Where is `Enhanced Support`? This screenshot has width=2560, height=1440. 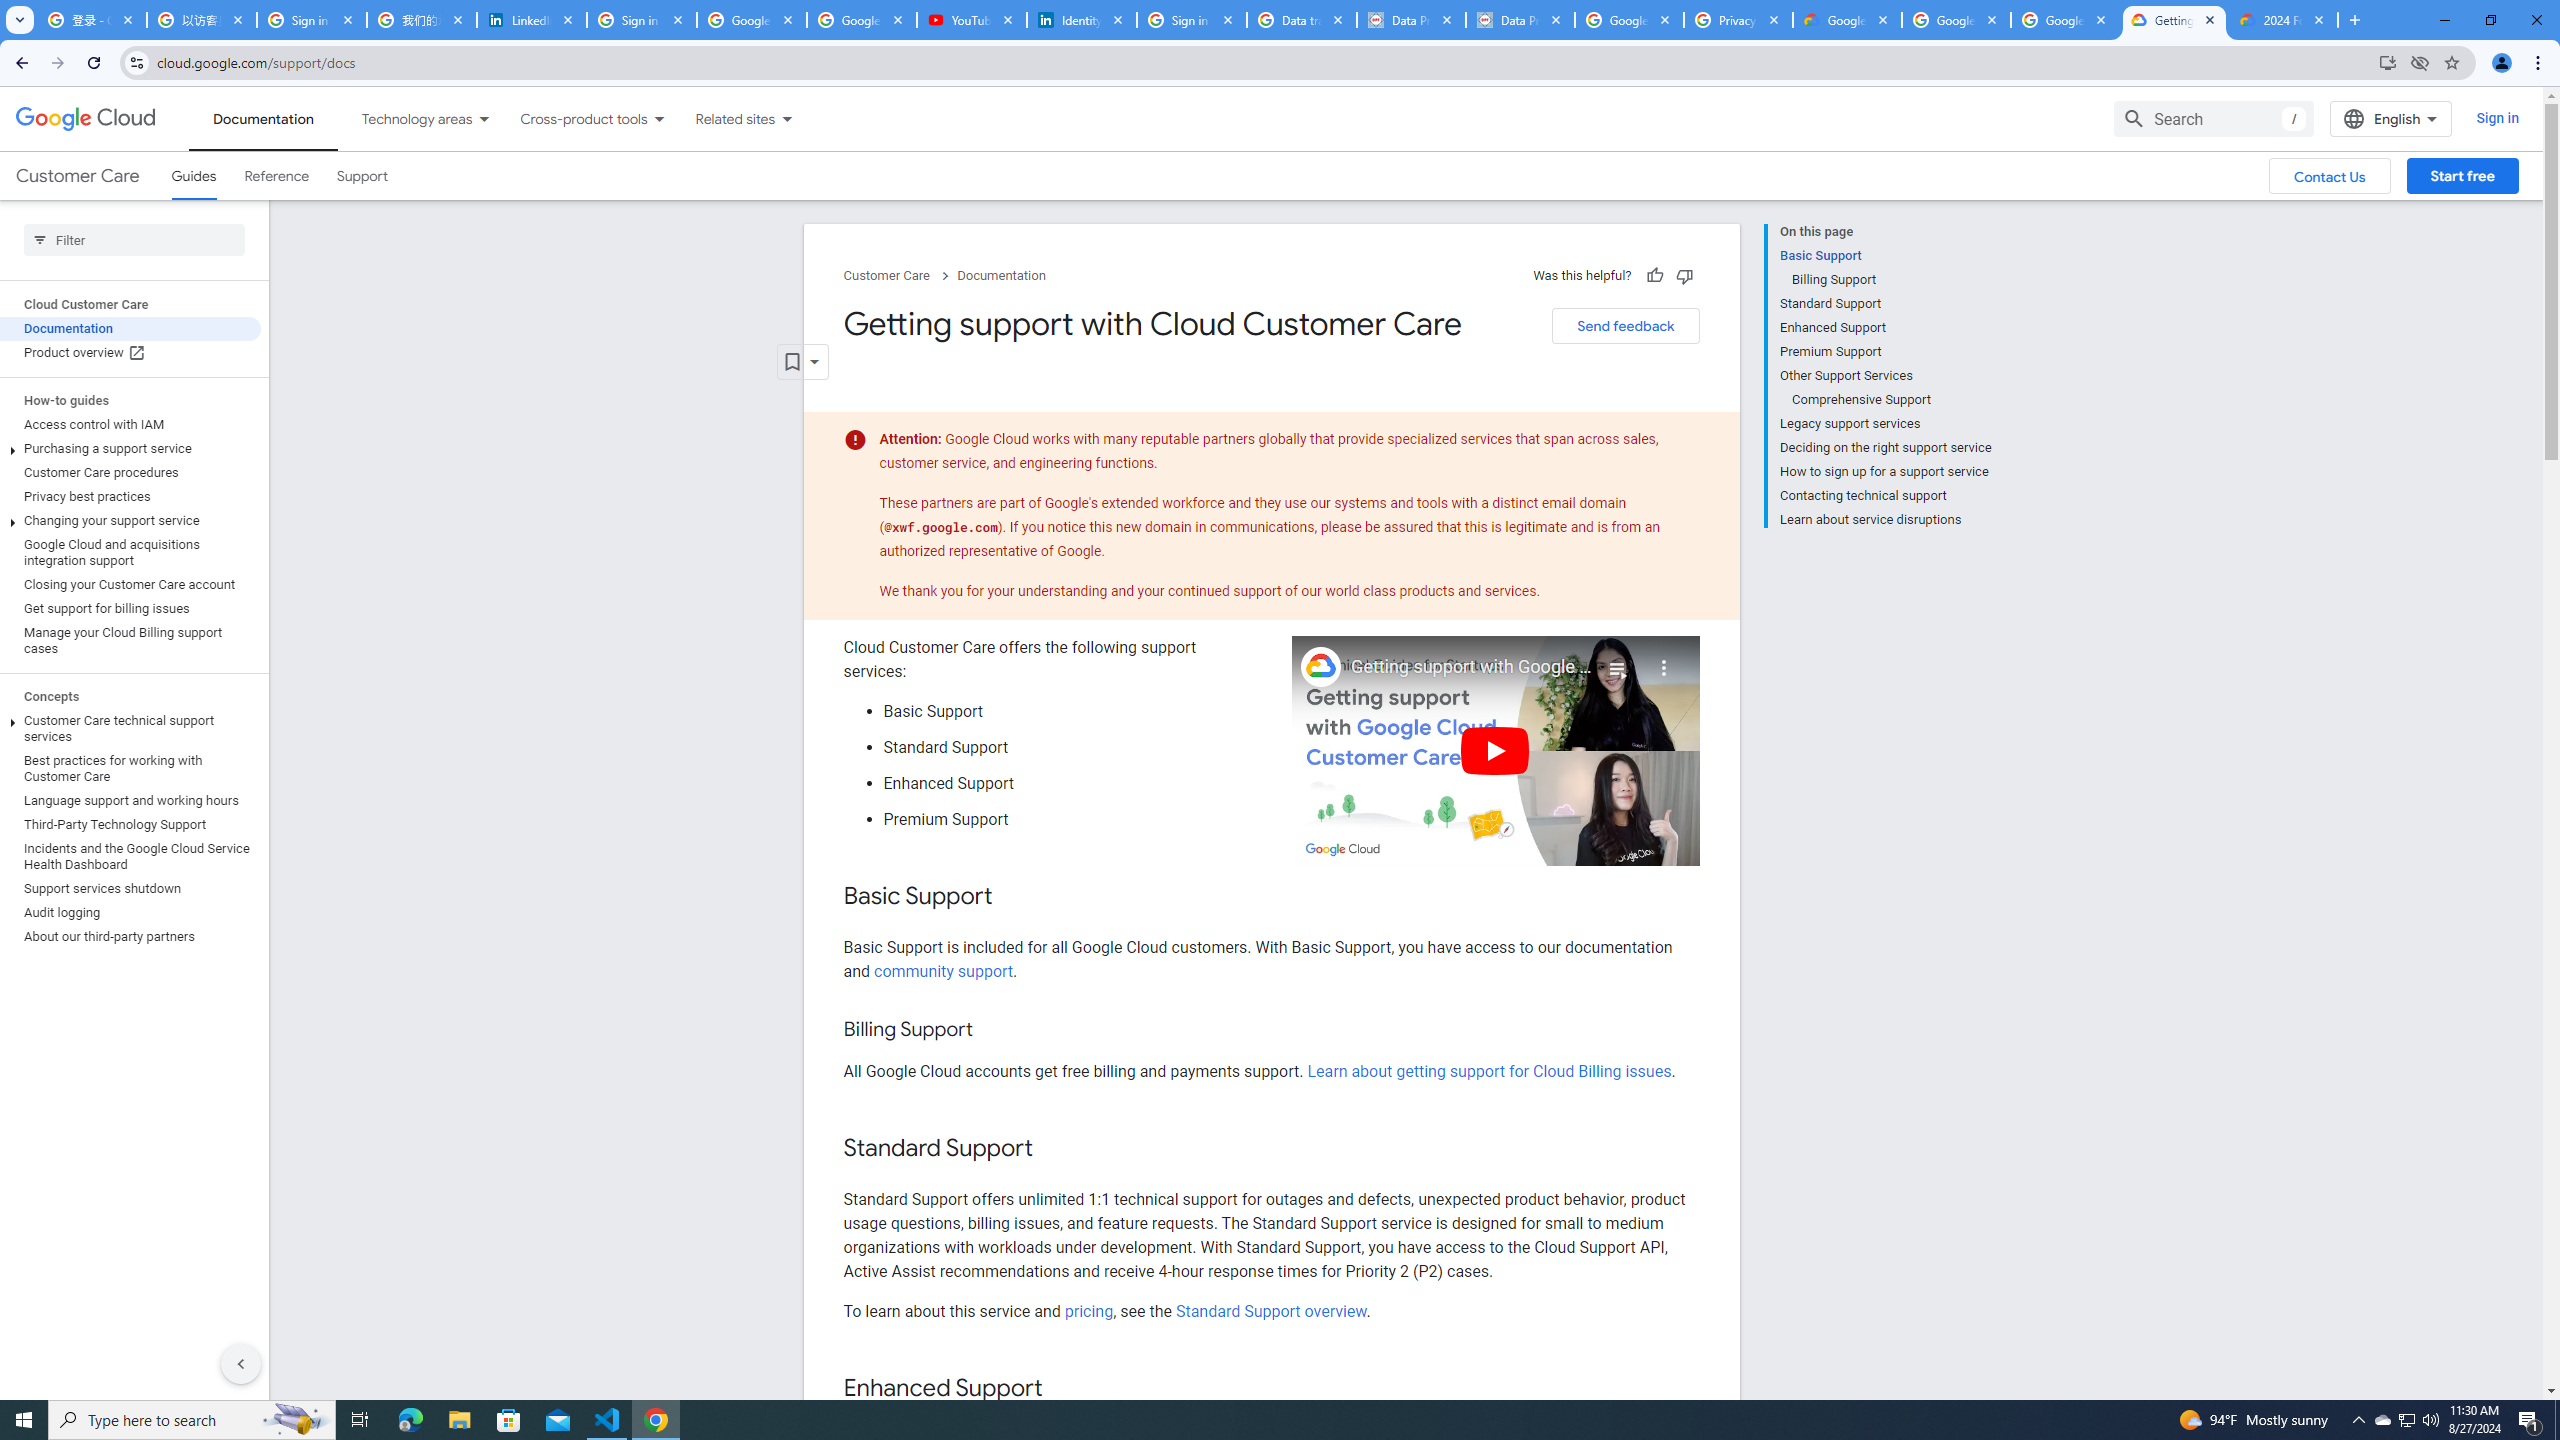 Enhanced Support is located at coordinates (1885, 327).